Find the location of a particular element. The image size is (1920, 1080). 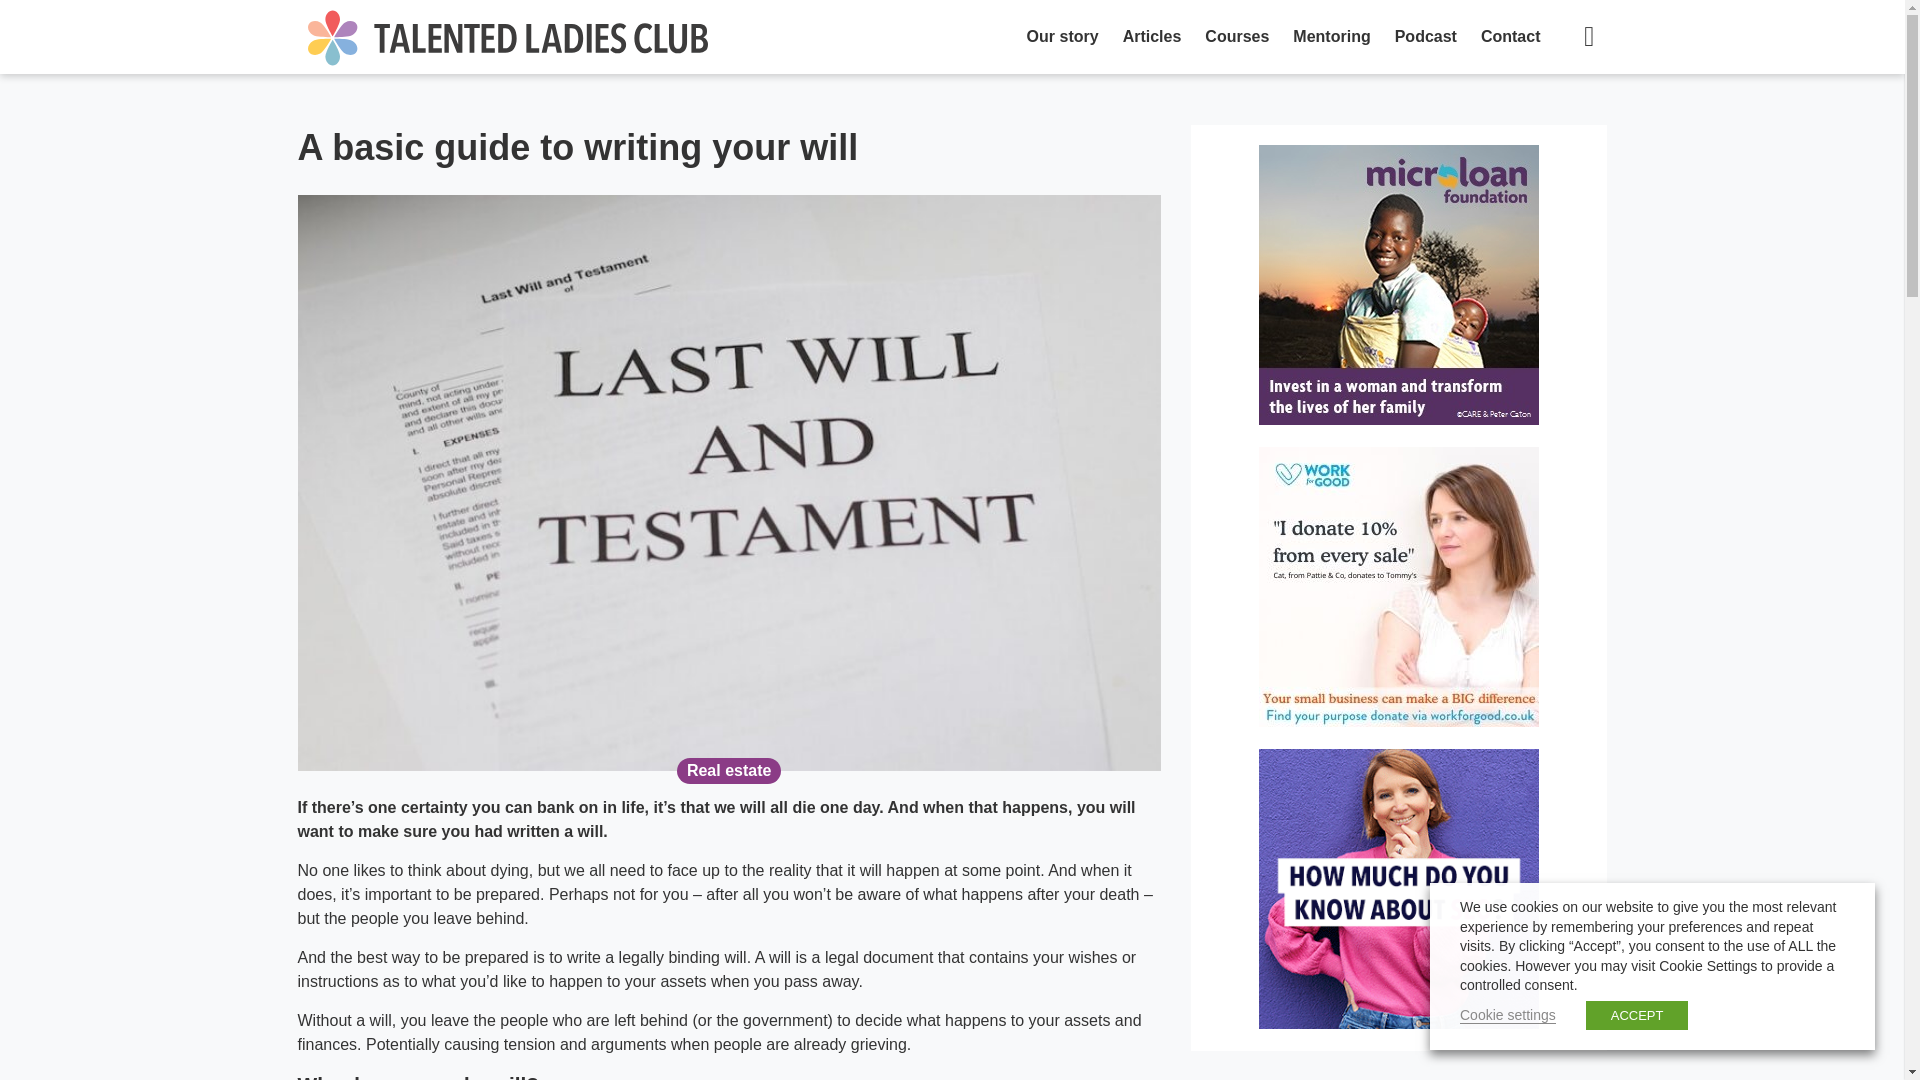

Articles is located at coordinates (1152, 37).